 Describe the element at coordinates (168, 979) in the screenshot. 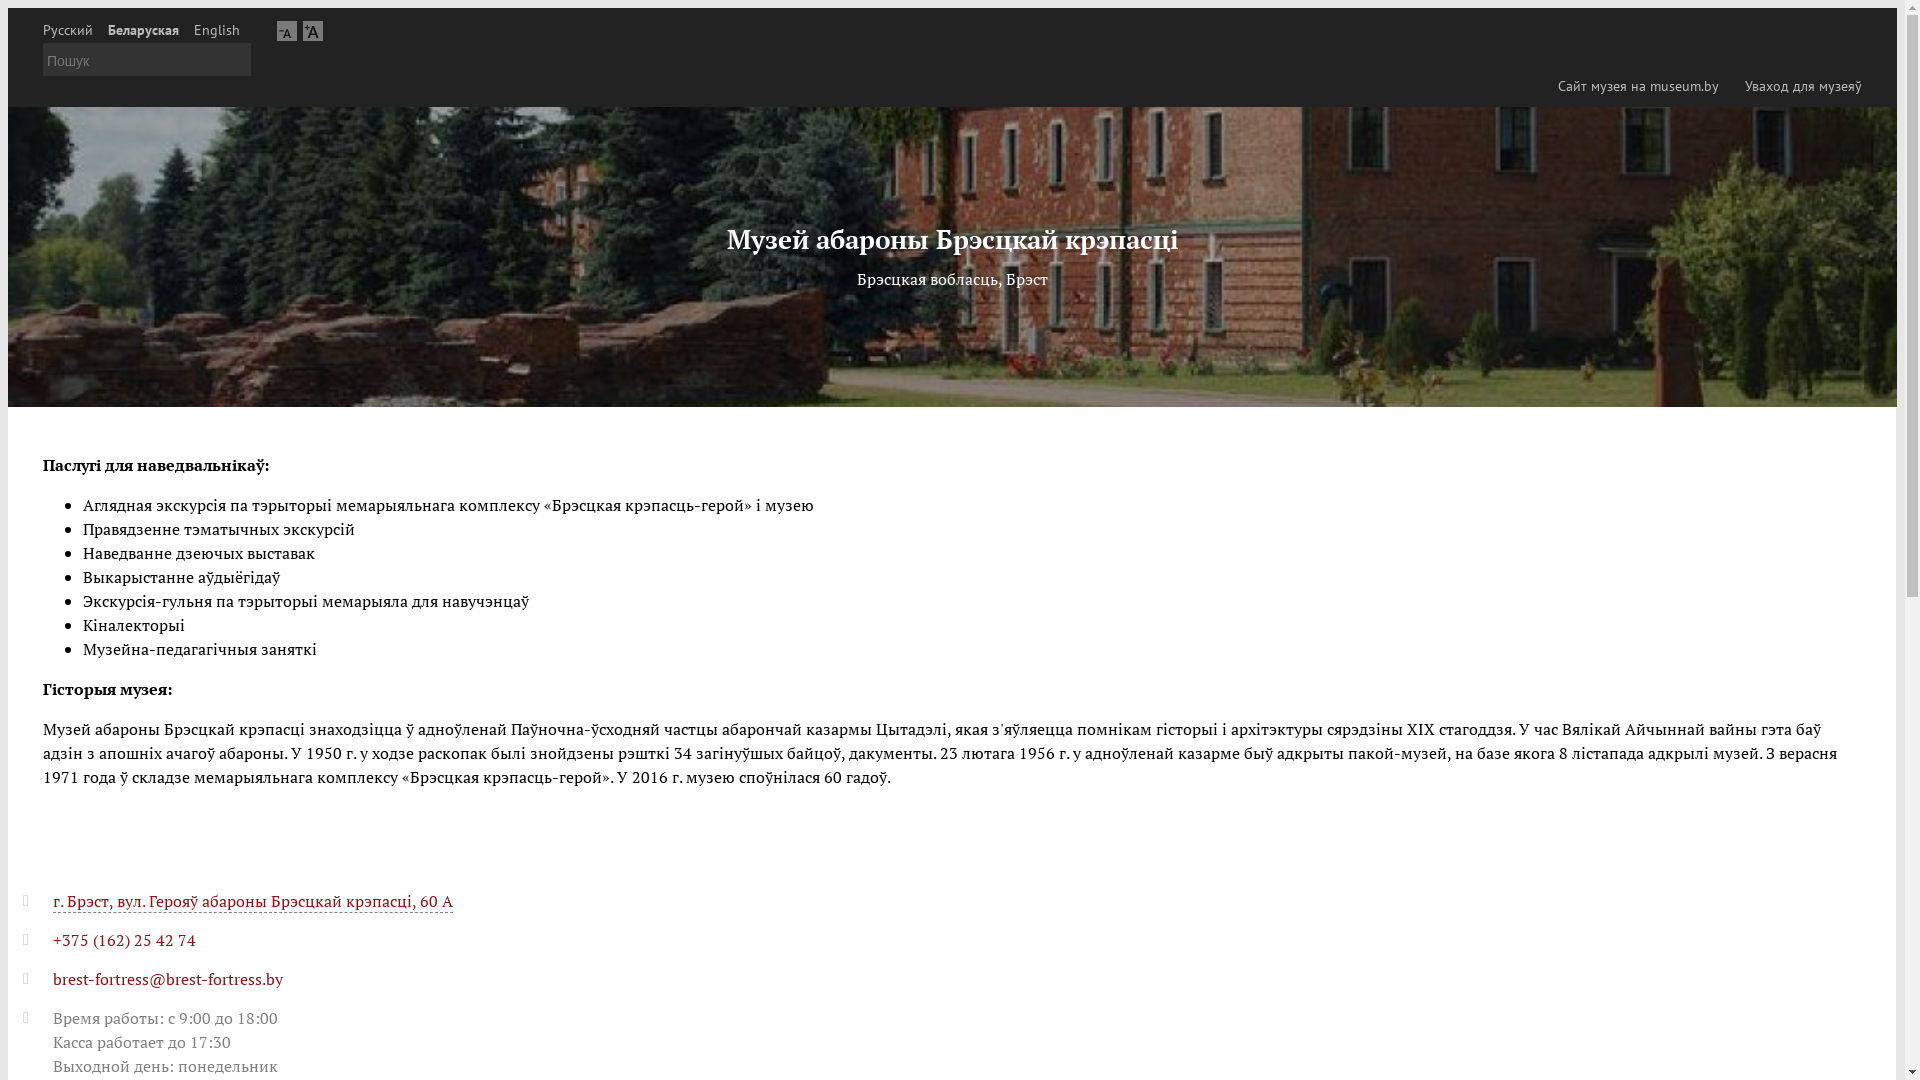

I see `brest-fortress@brest-fortress.by` at that location.